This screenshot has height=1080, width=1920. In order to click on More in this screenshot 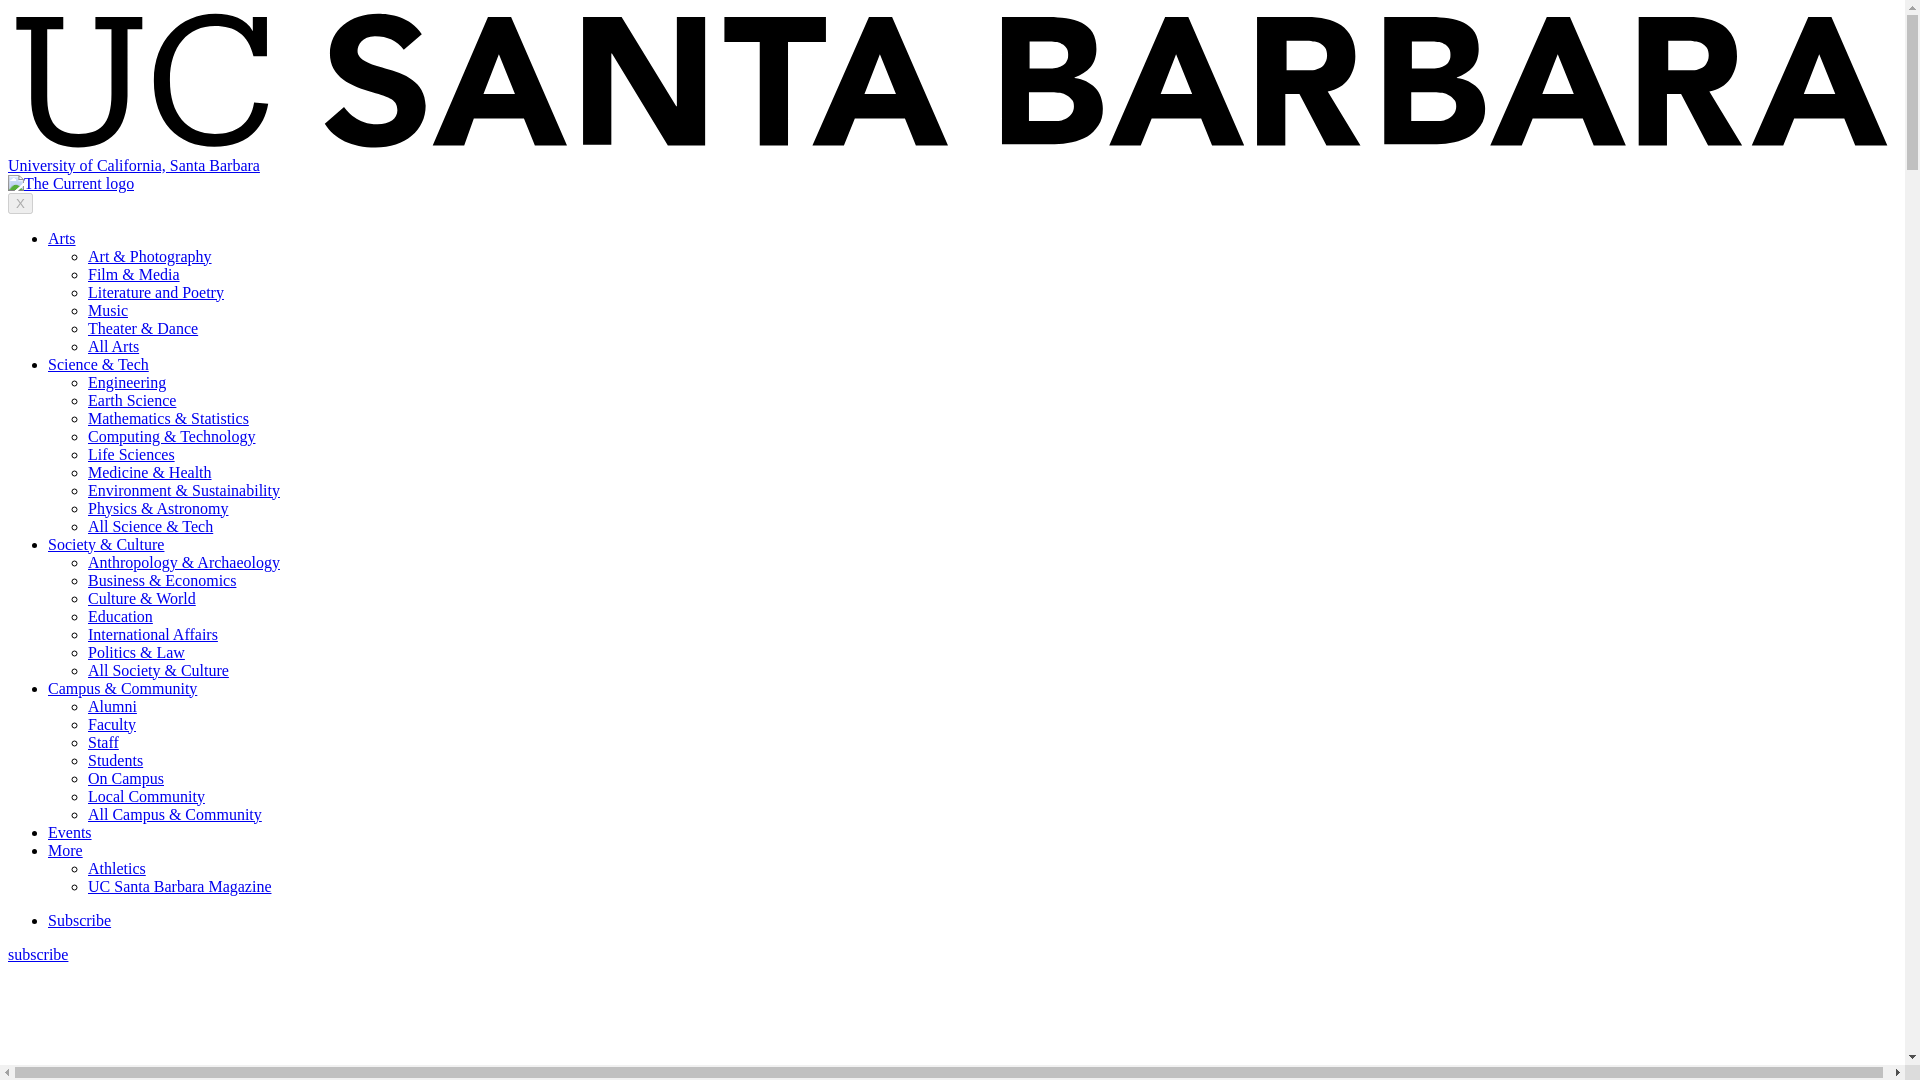, I will do `click(65, 850)`.